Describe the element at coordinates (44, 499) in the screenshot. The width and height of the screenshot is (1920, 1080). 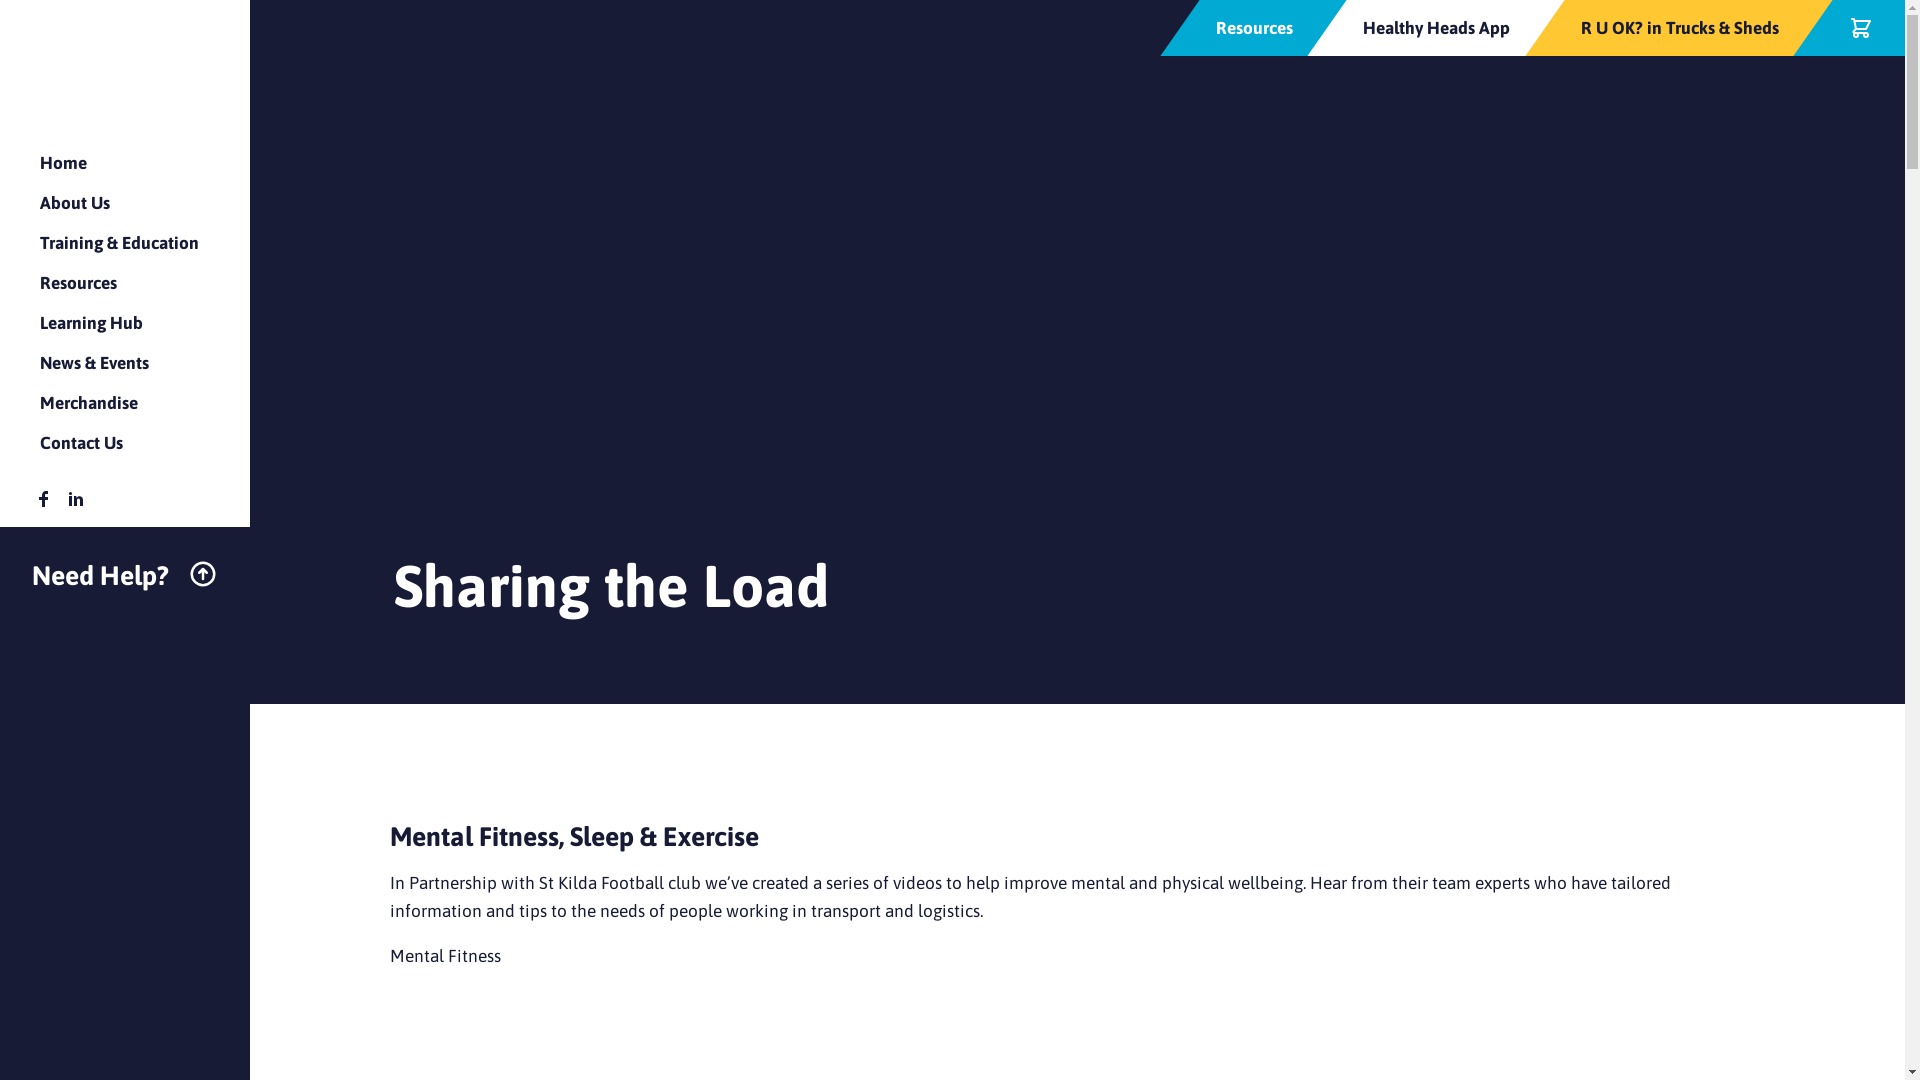
I see `HealthyHeads Facebook` at that location.